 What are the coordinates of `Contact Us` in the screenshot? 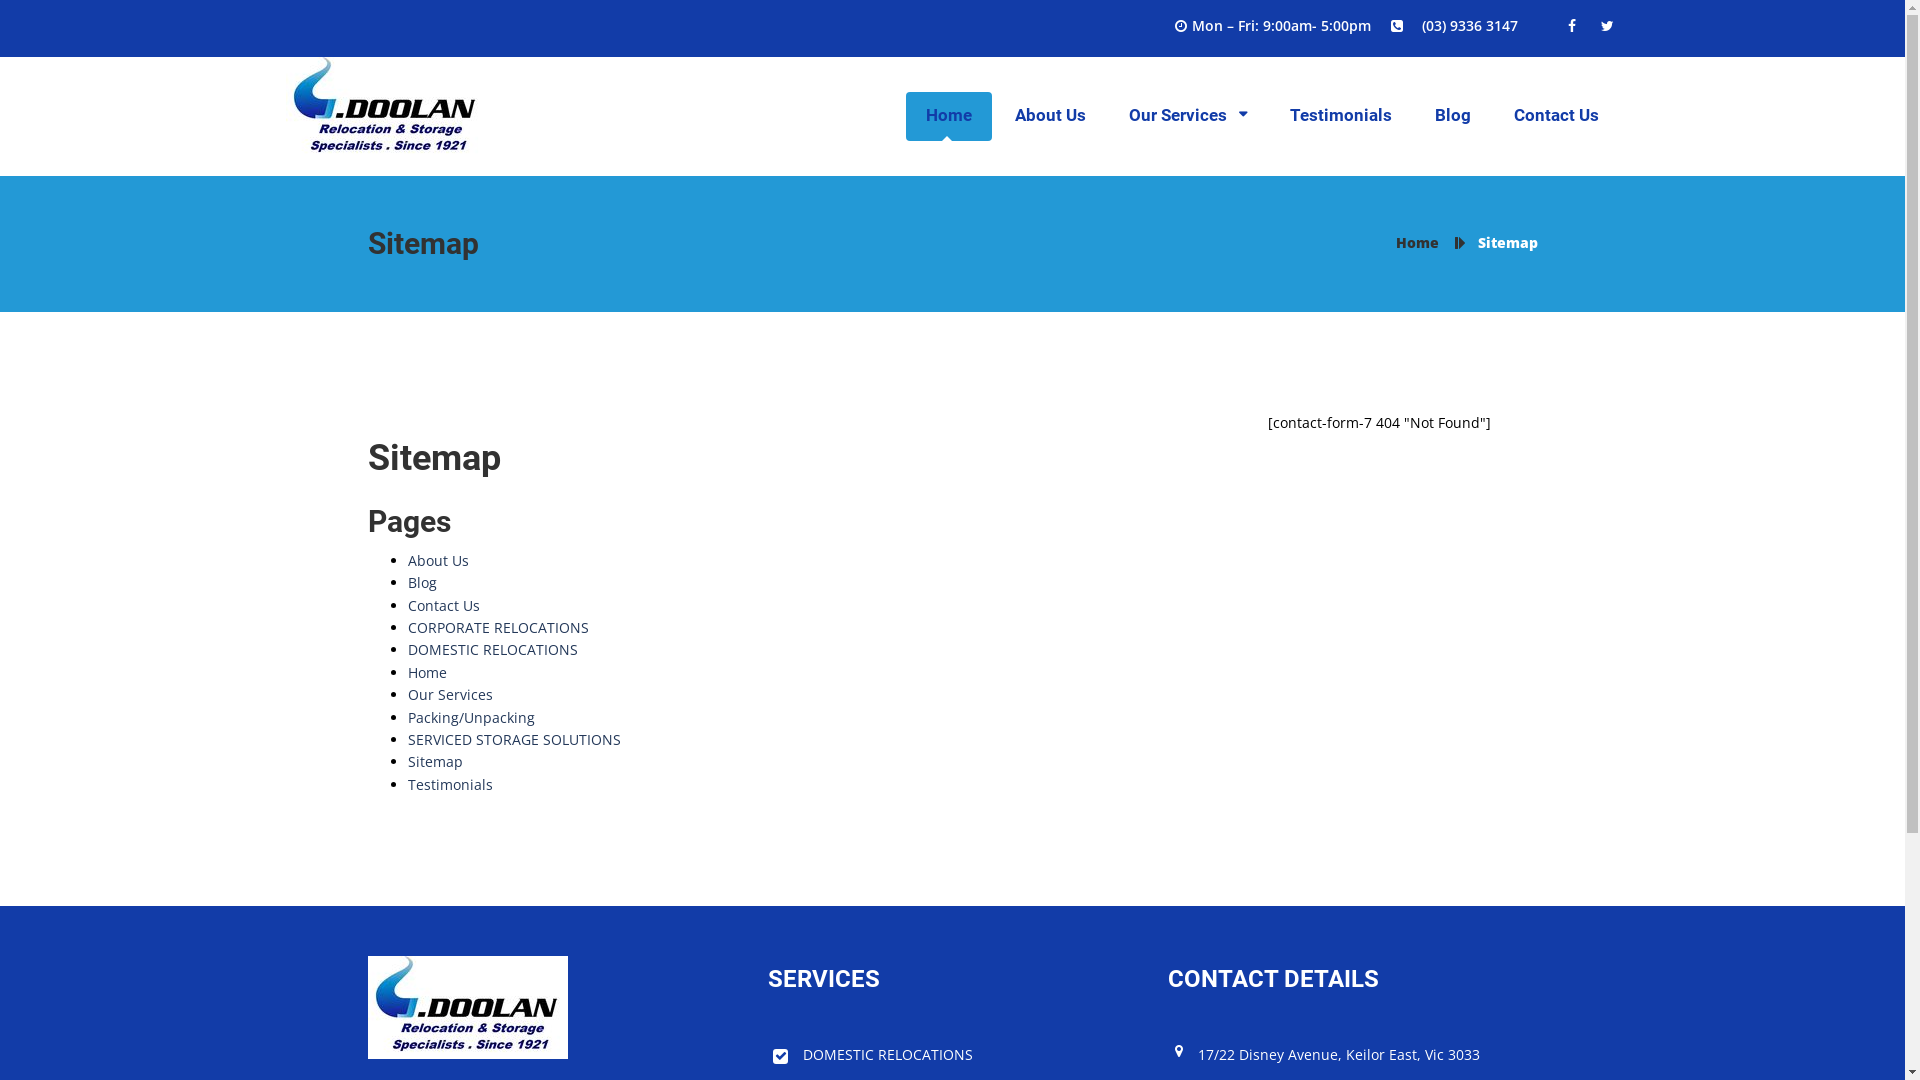 It's located at (444, 606).